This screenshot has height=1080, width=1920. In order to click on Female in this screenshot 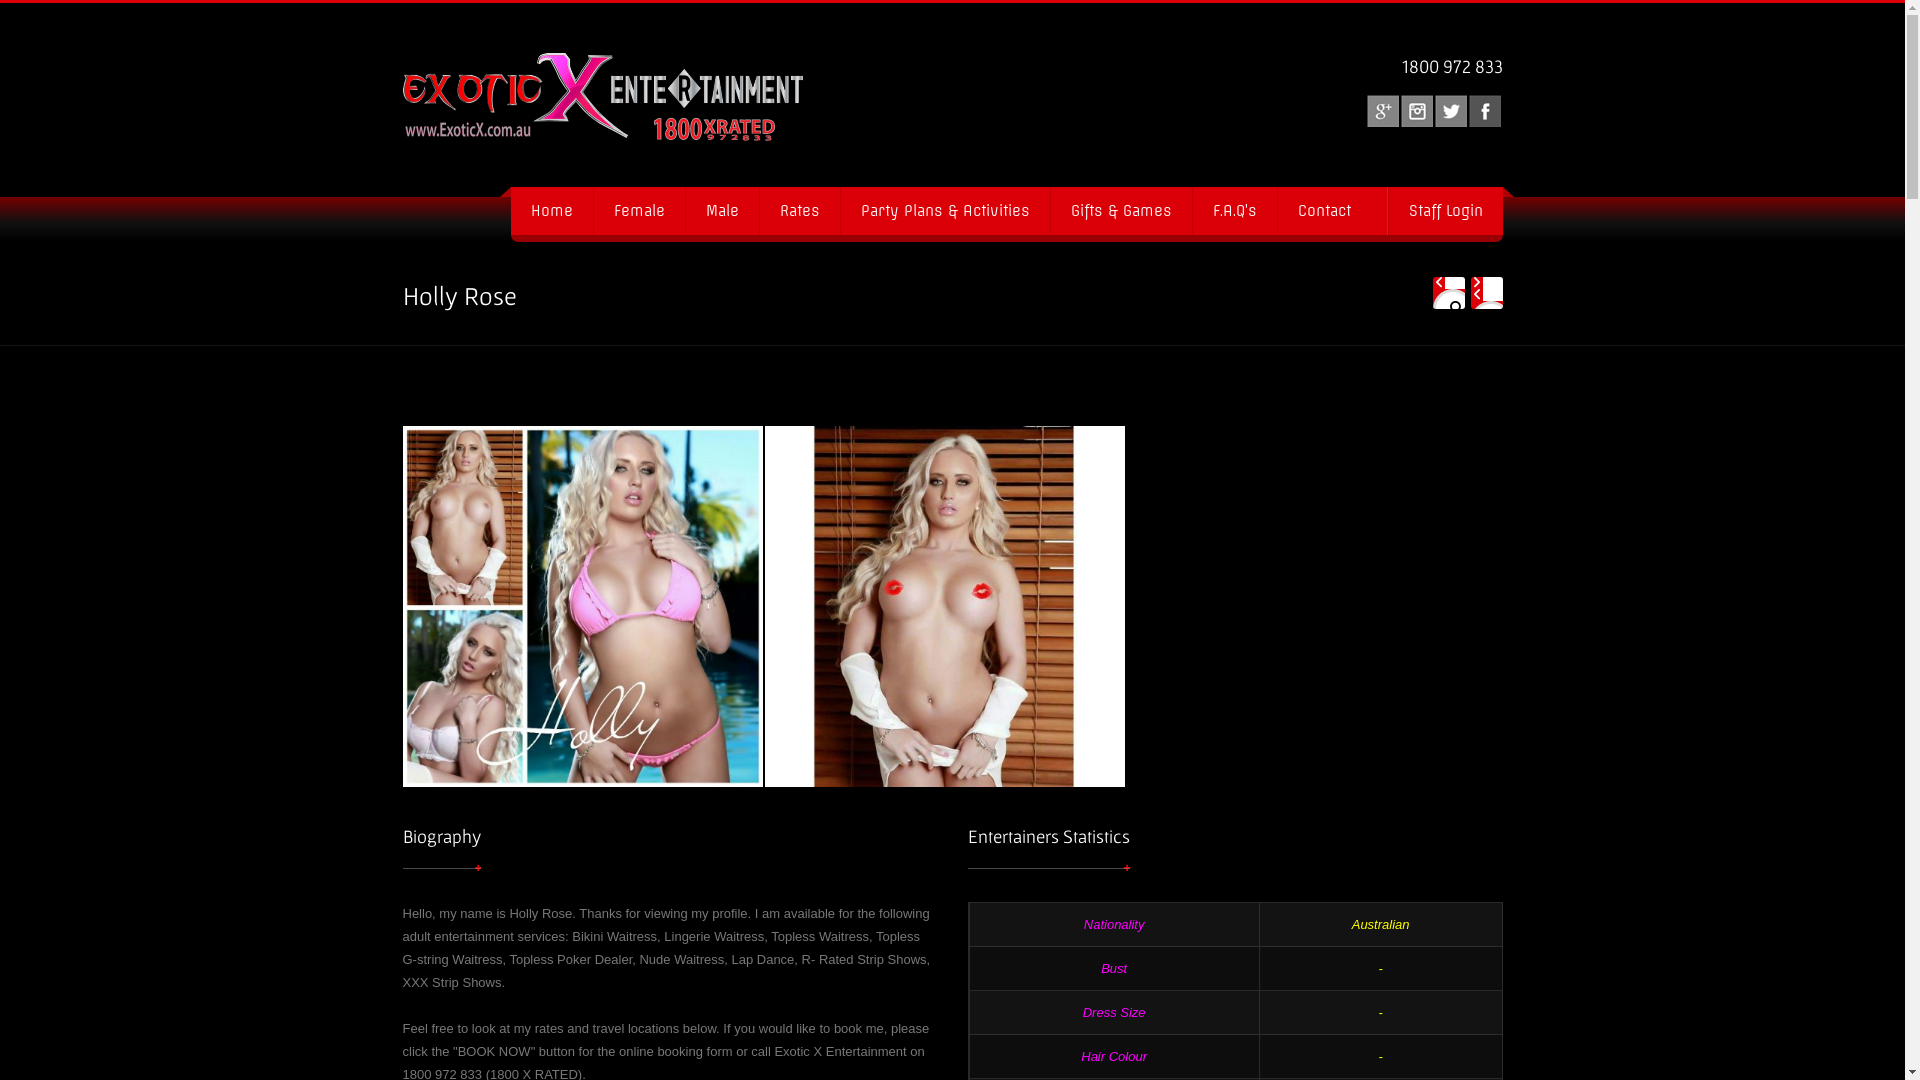, I will do `click(638, 210)`.